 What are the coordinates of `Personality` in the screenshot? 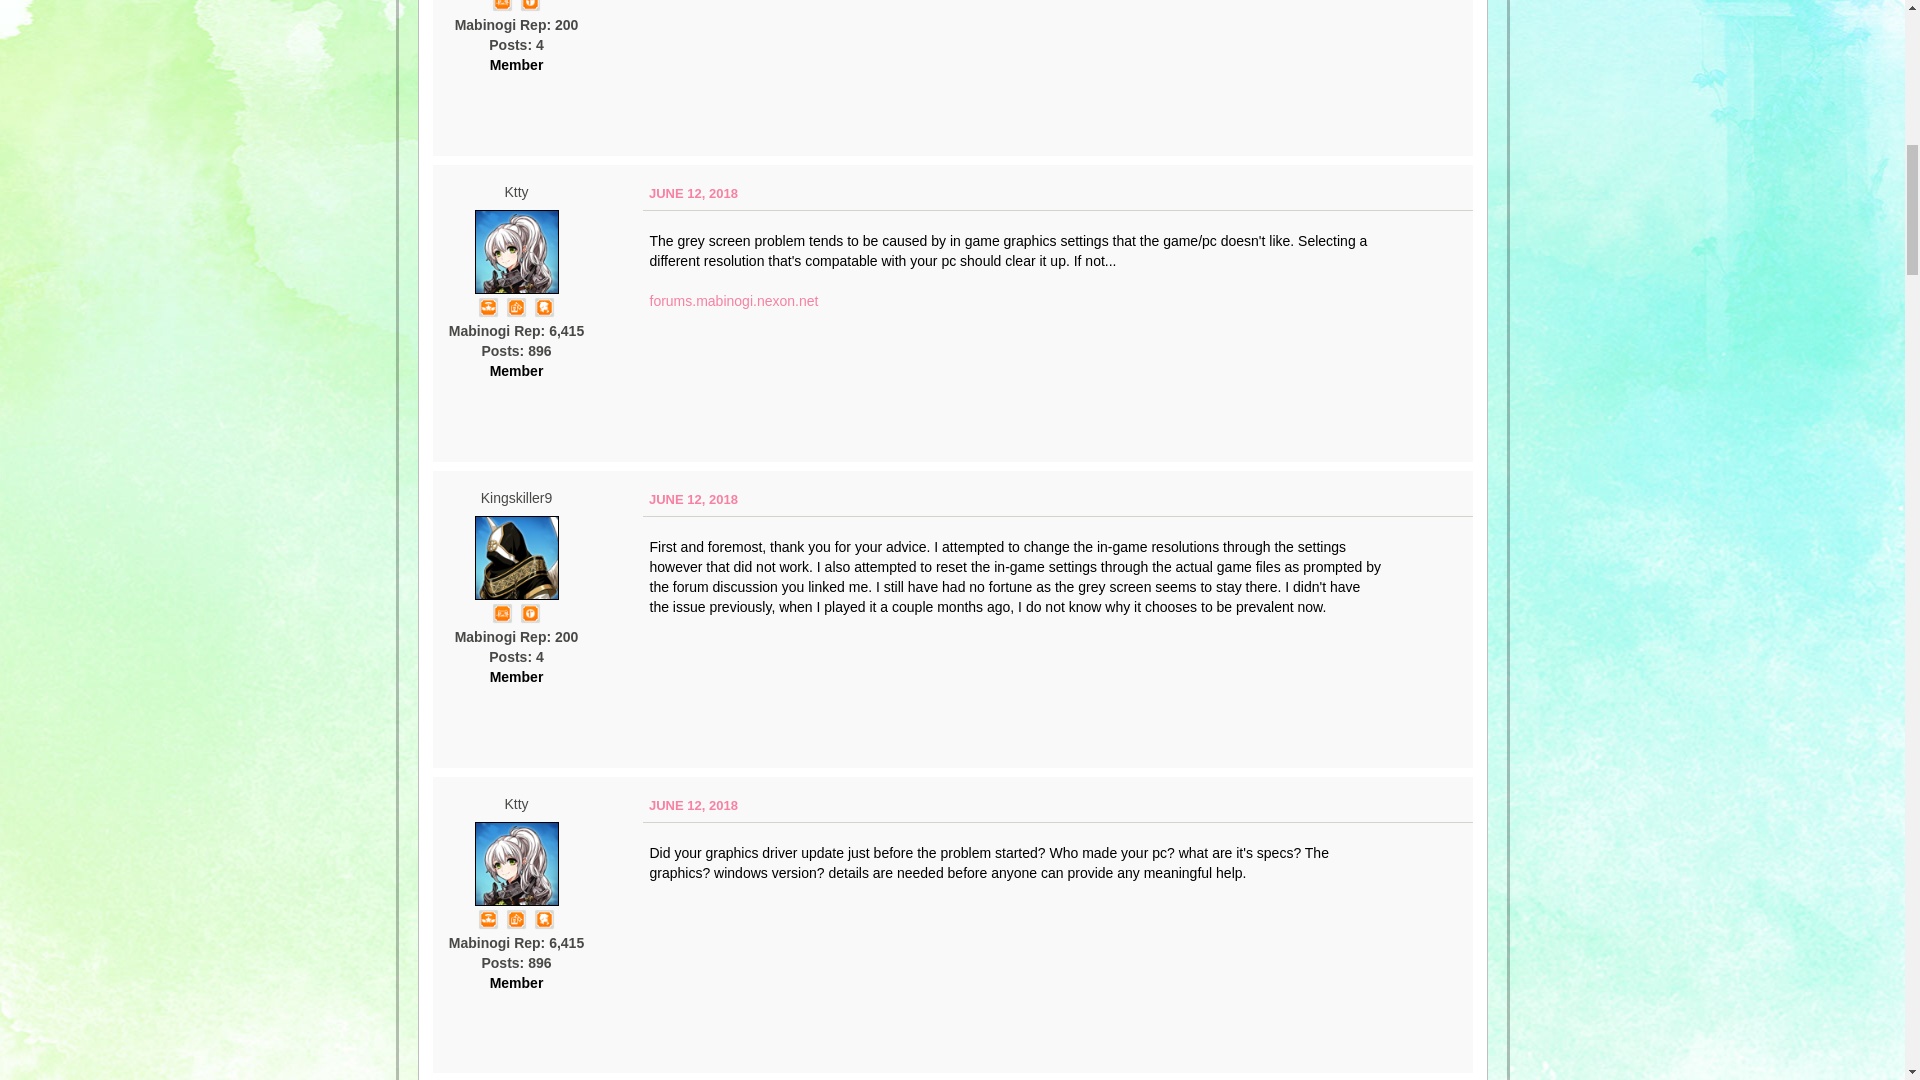 It's located at (502, 612).